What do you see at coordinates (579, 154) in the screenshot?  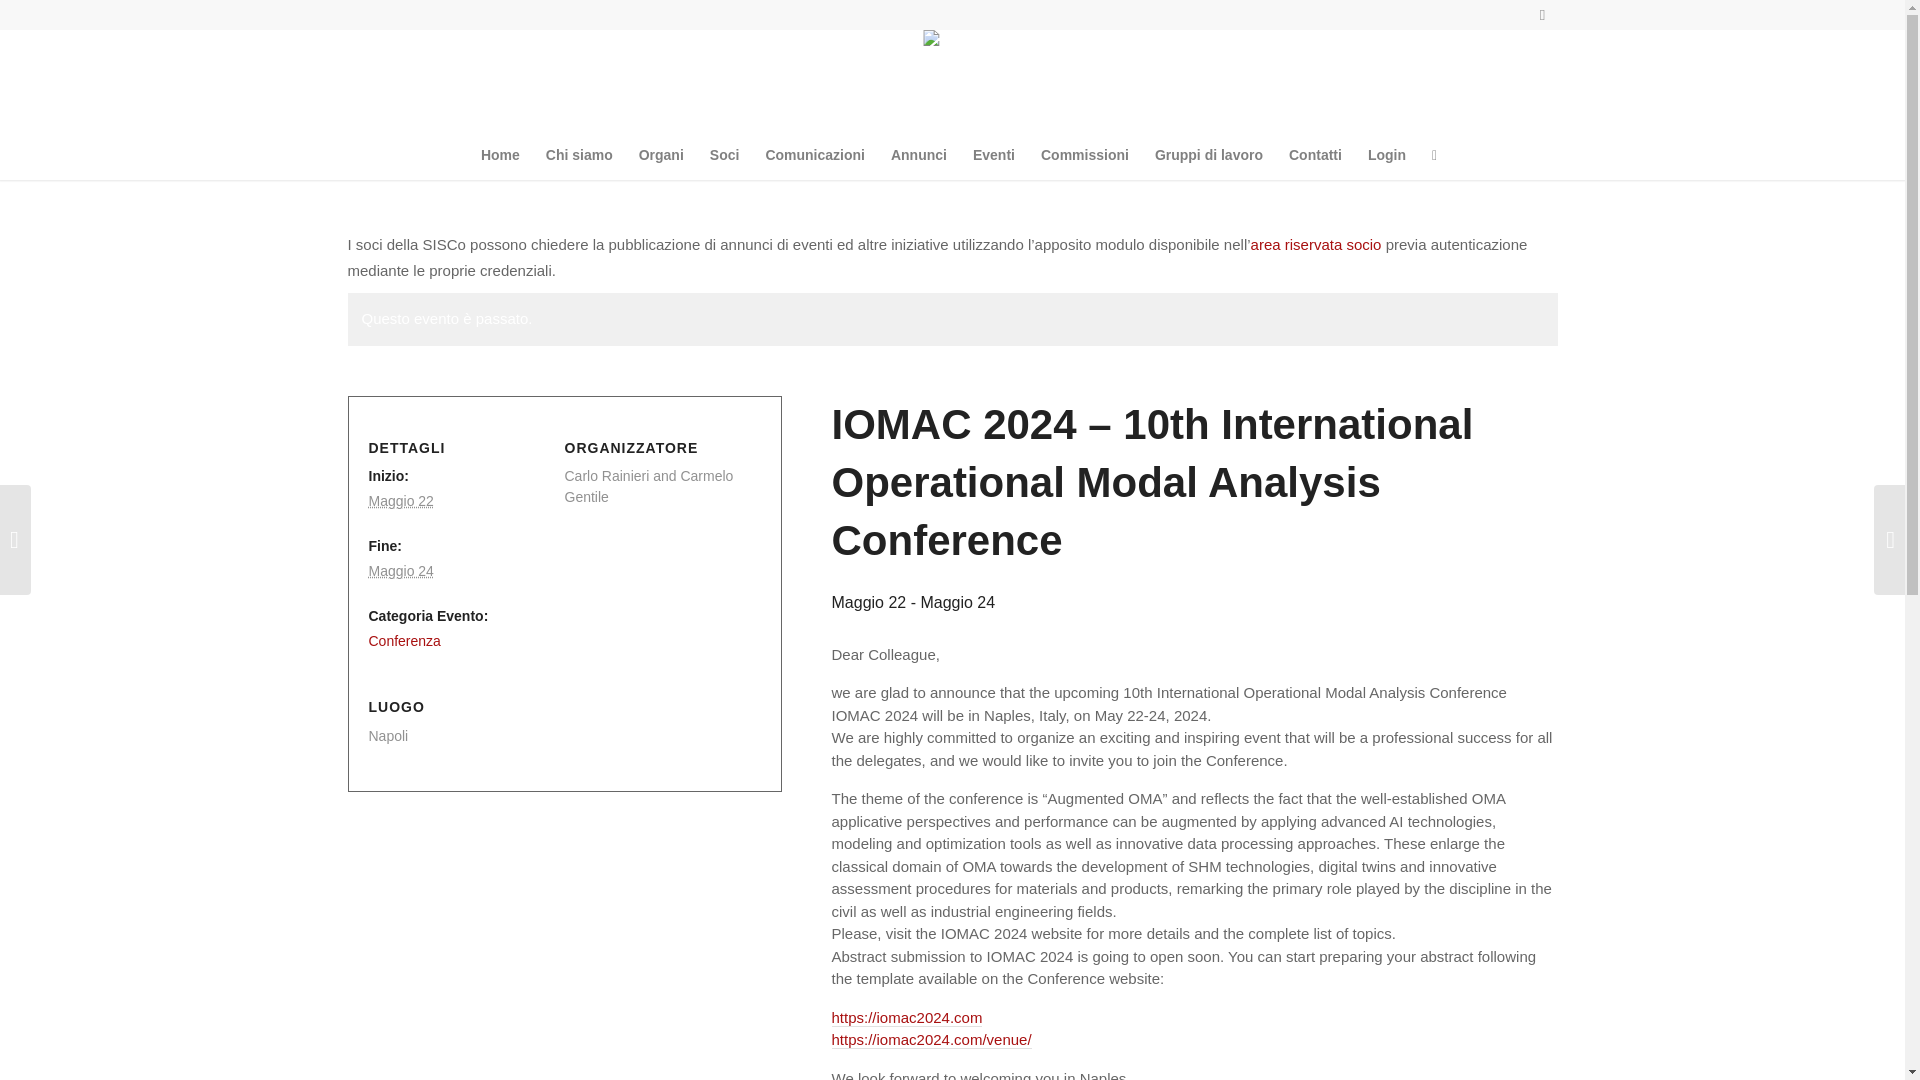 I see `Chi siamo` at bounding box center [579, 154].